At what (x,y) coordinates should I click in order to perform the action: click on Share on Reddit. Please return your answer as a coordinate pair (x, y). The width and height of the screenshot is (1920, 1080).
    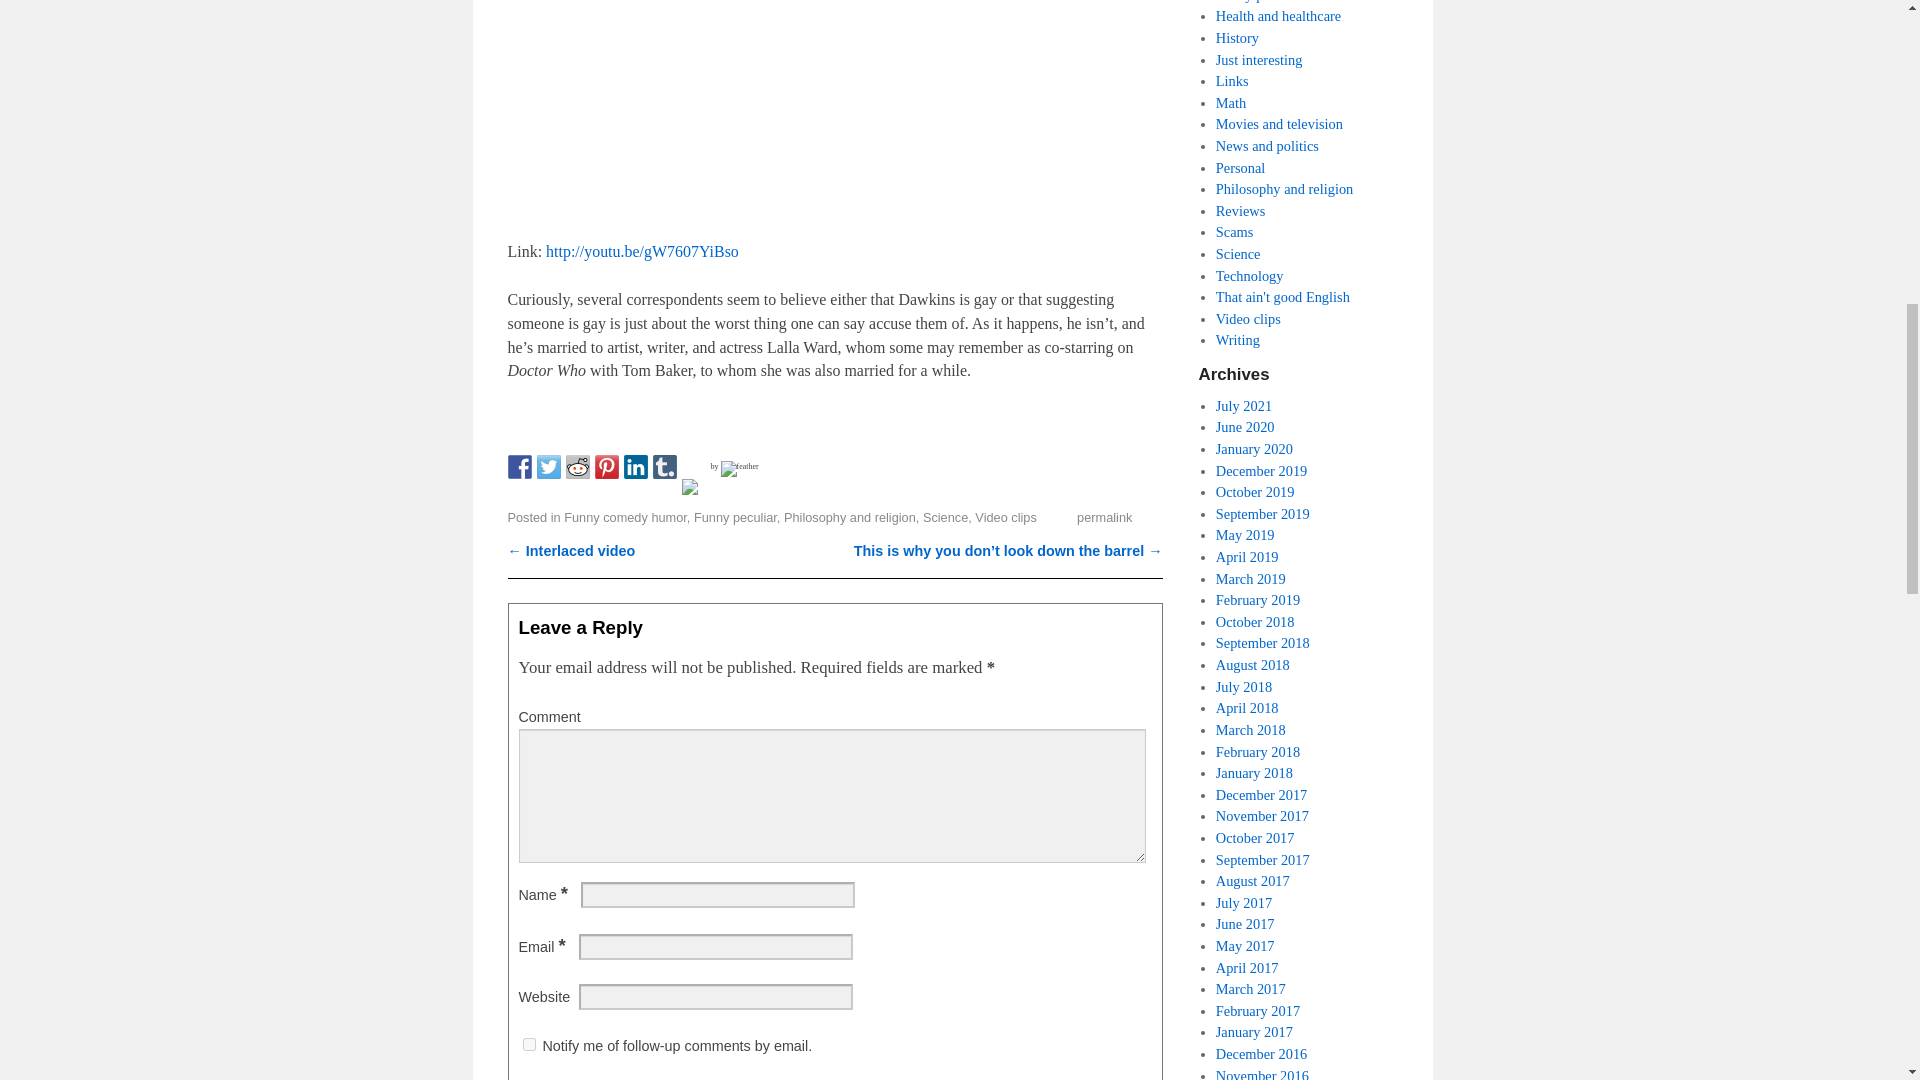
    Looking at the image, I should click on (578, 466).